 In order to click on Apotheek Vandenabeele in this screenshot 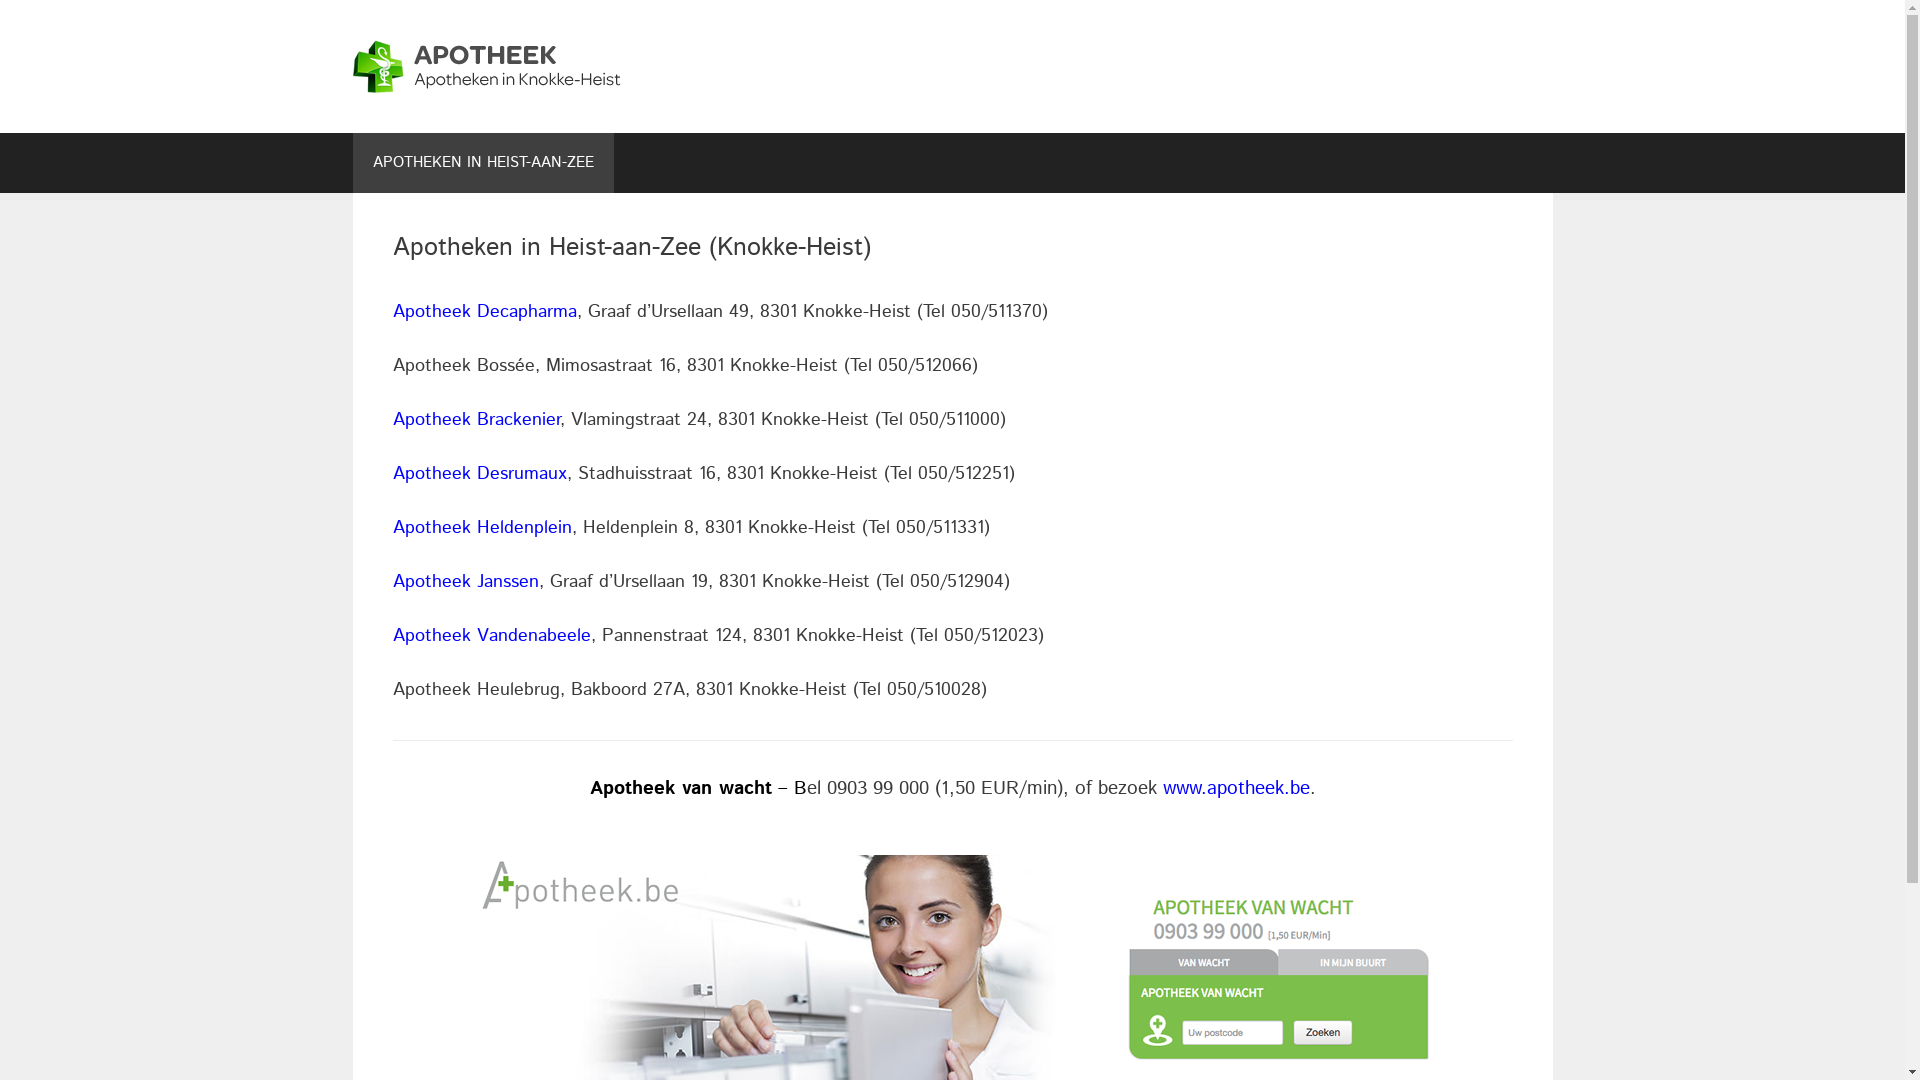, I will do `click(491, 636)`.